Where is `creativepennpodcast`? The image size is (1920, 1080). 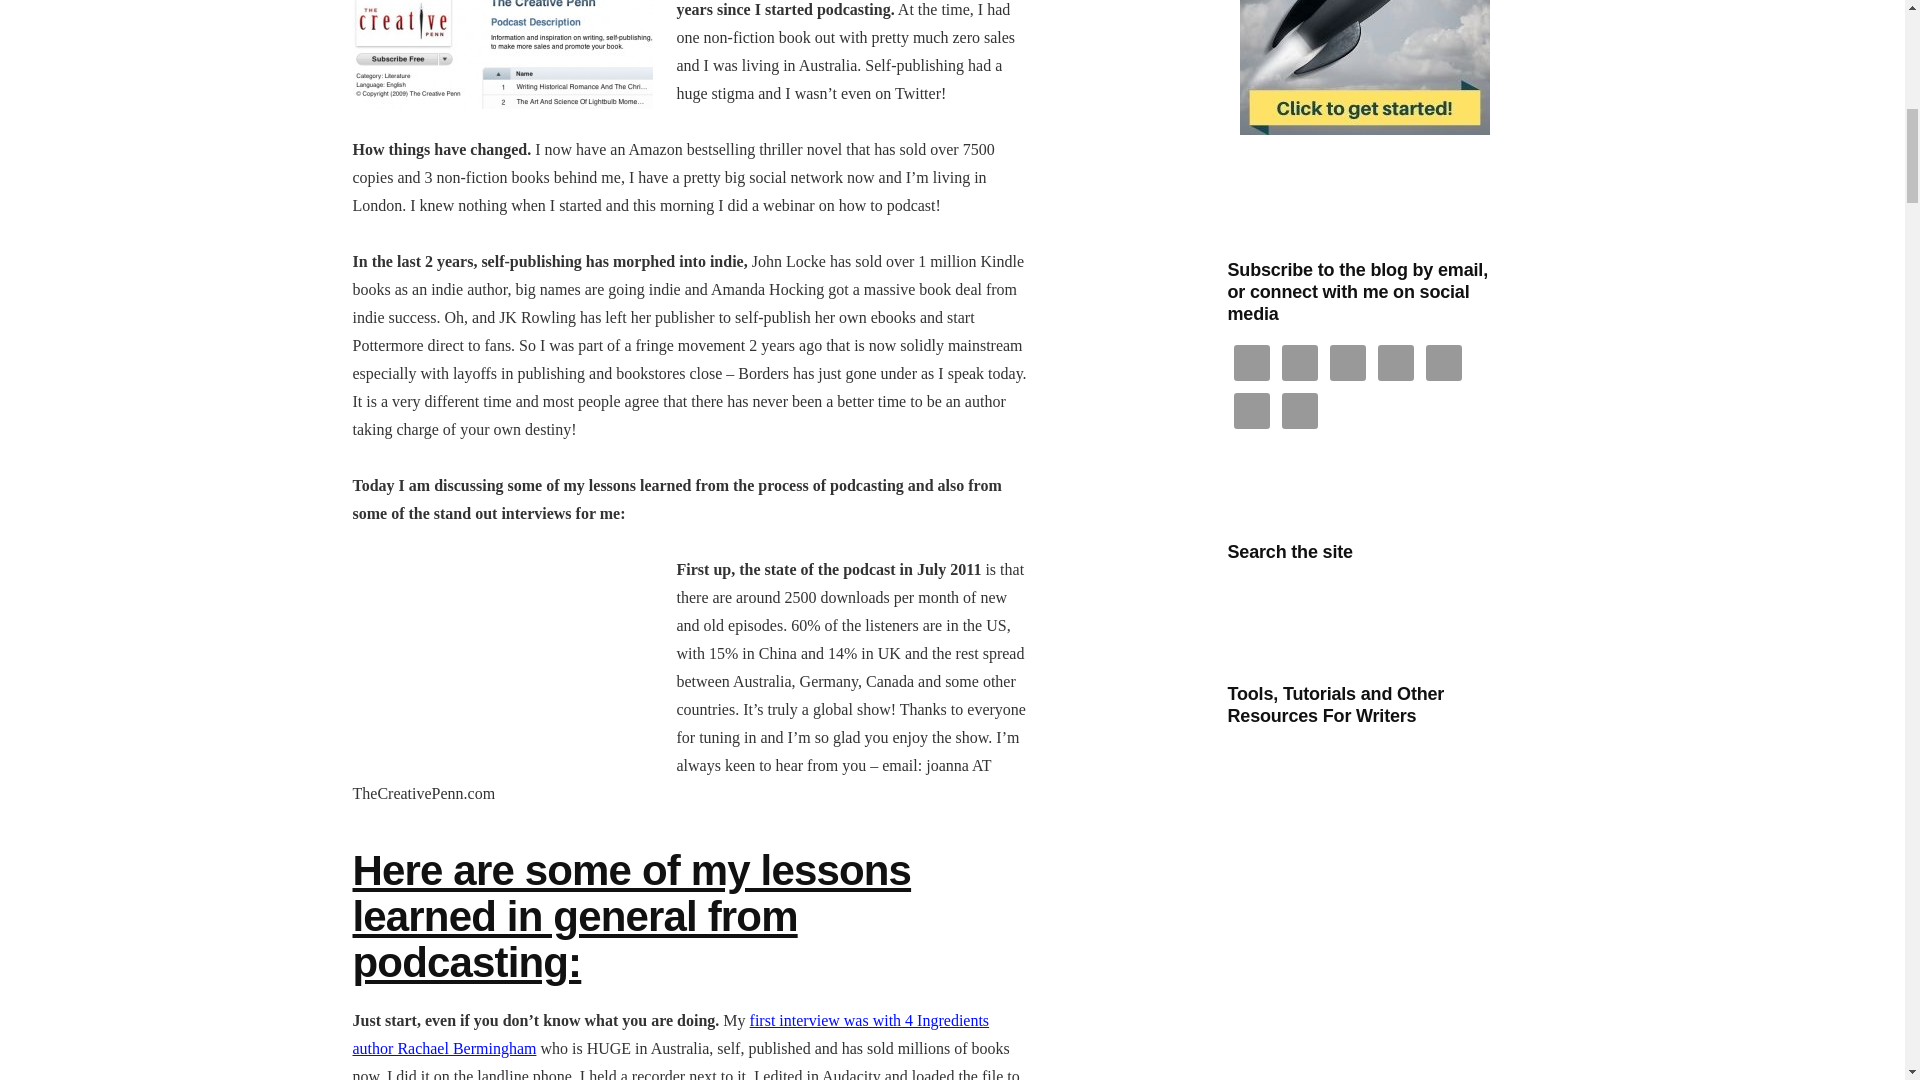 creativepennpodcast is located at coordinates (502, 54).